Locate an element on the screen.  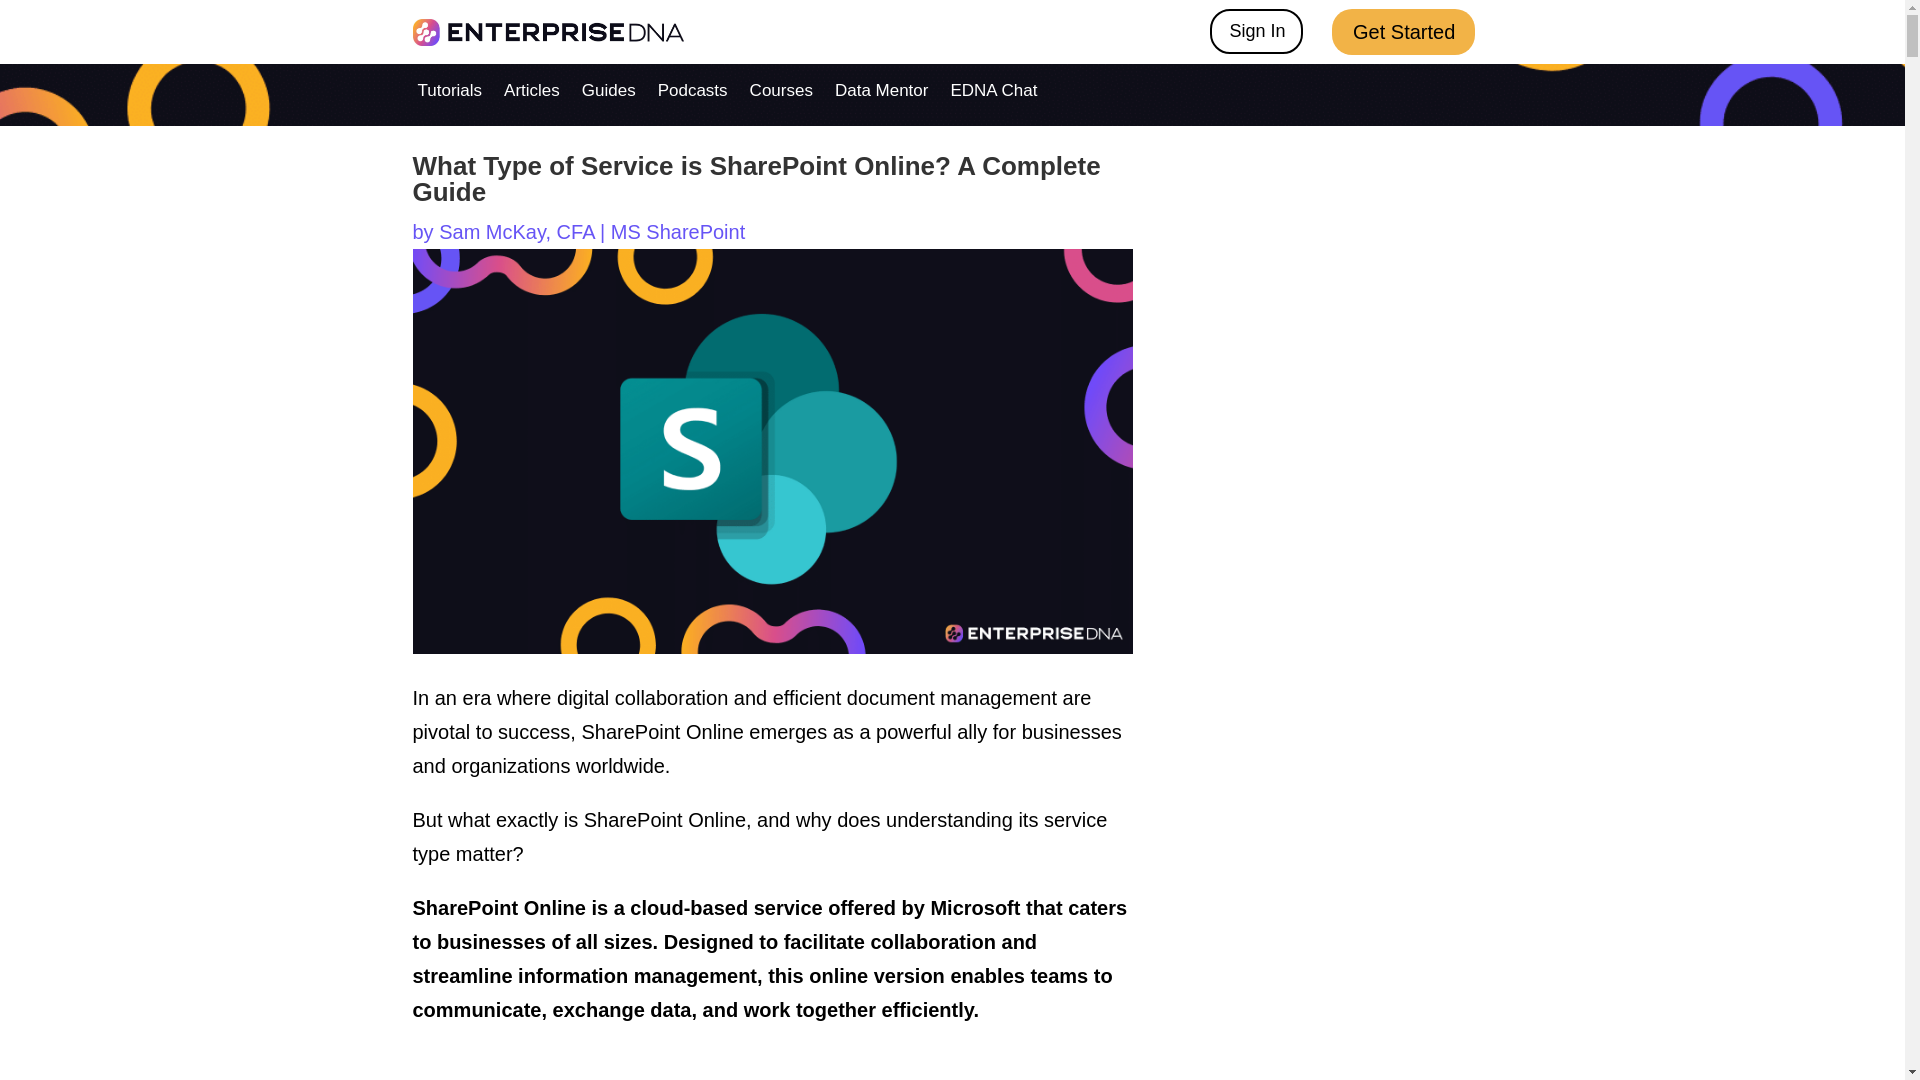
Guides is located at coordinates (608, 94).